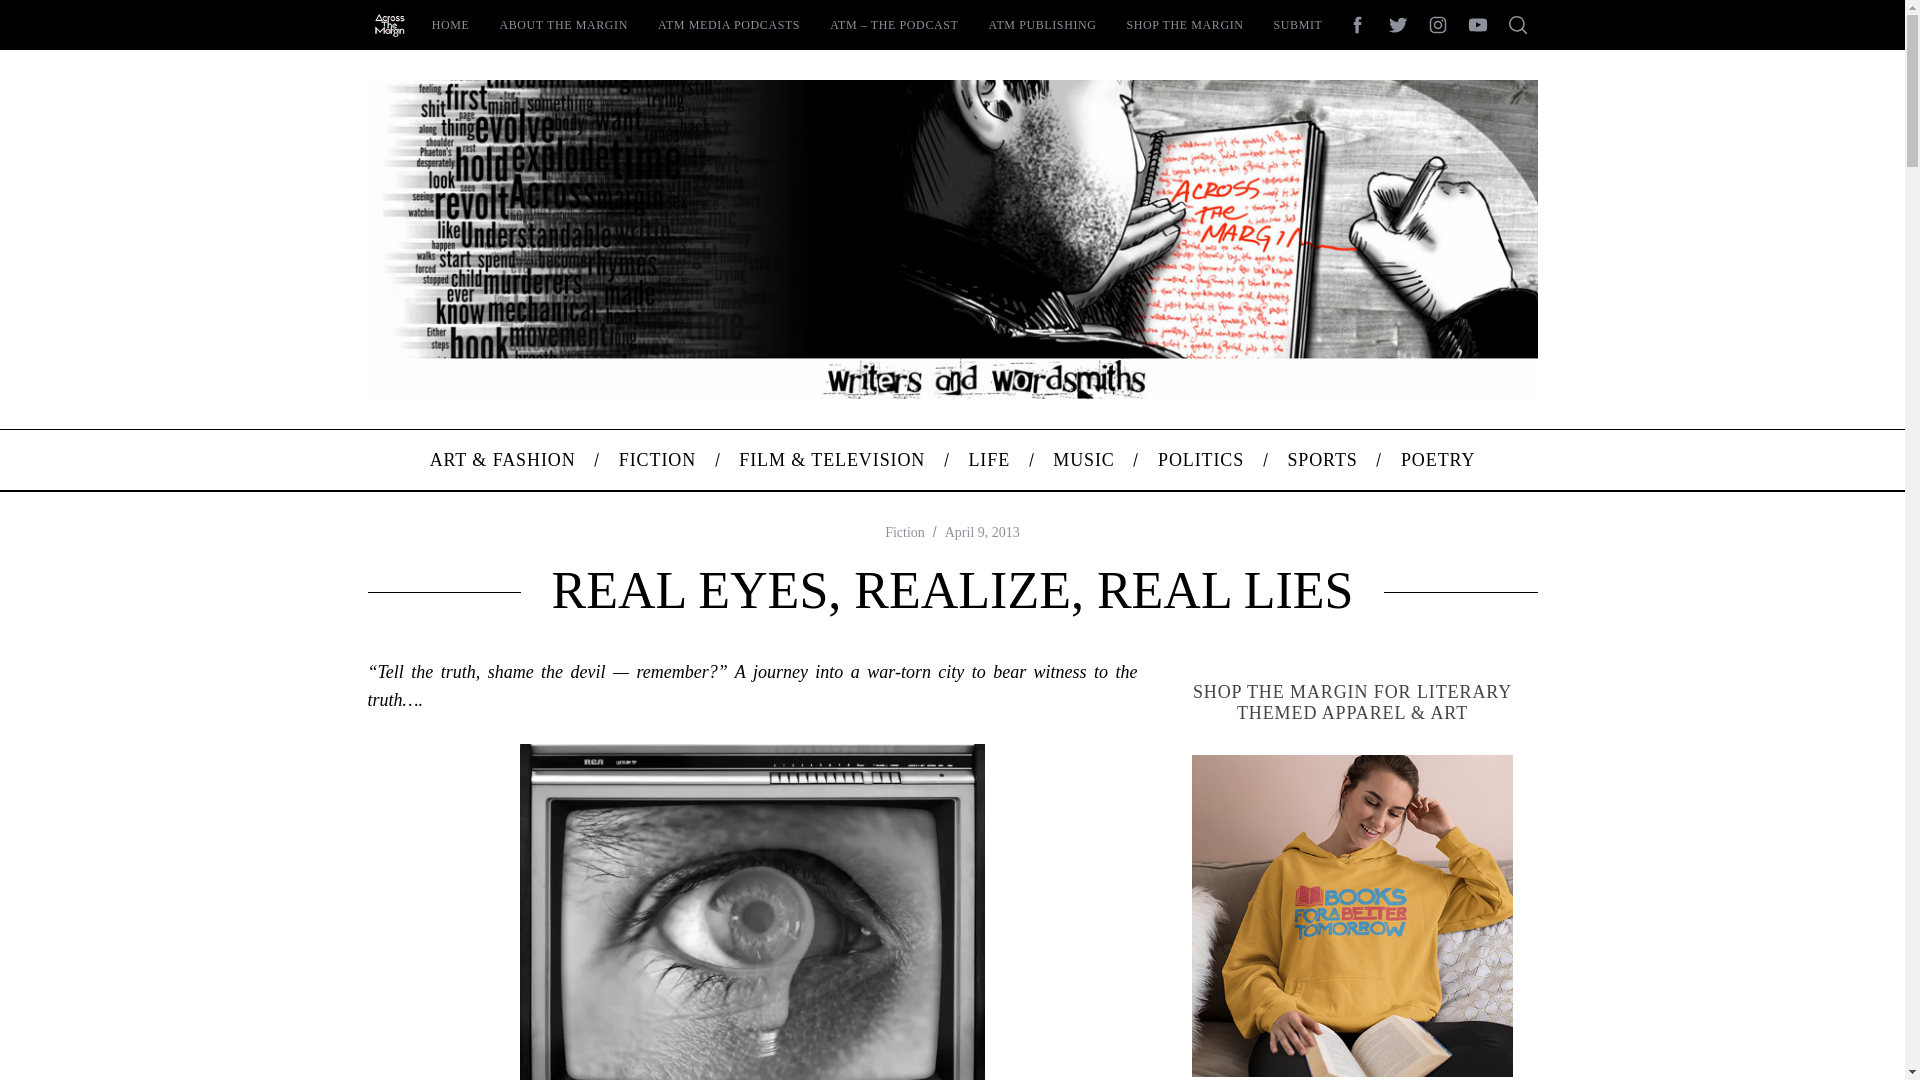 The image size is (1920, 1080). I want to click on POETRY, so click(1438, 460).